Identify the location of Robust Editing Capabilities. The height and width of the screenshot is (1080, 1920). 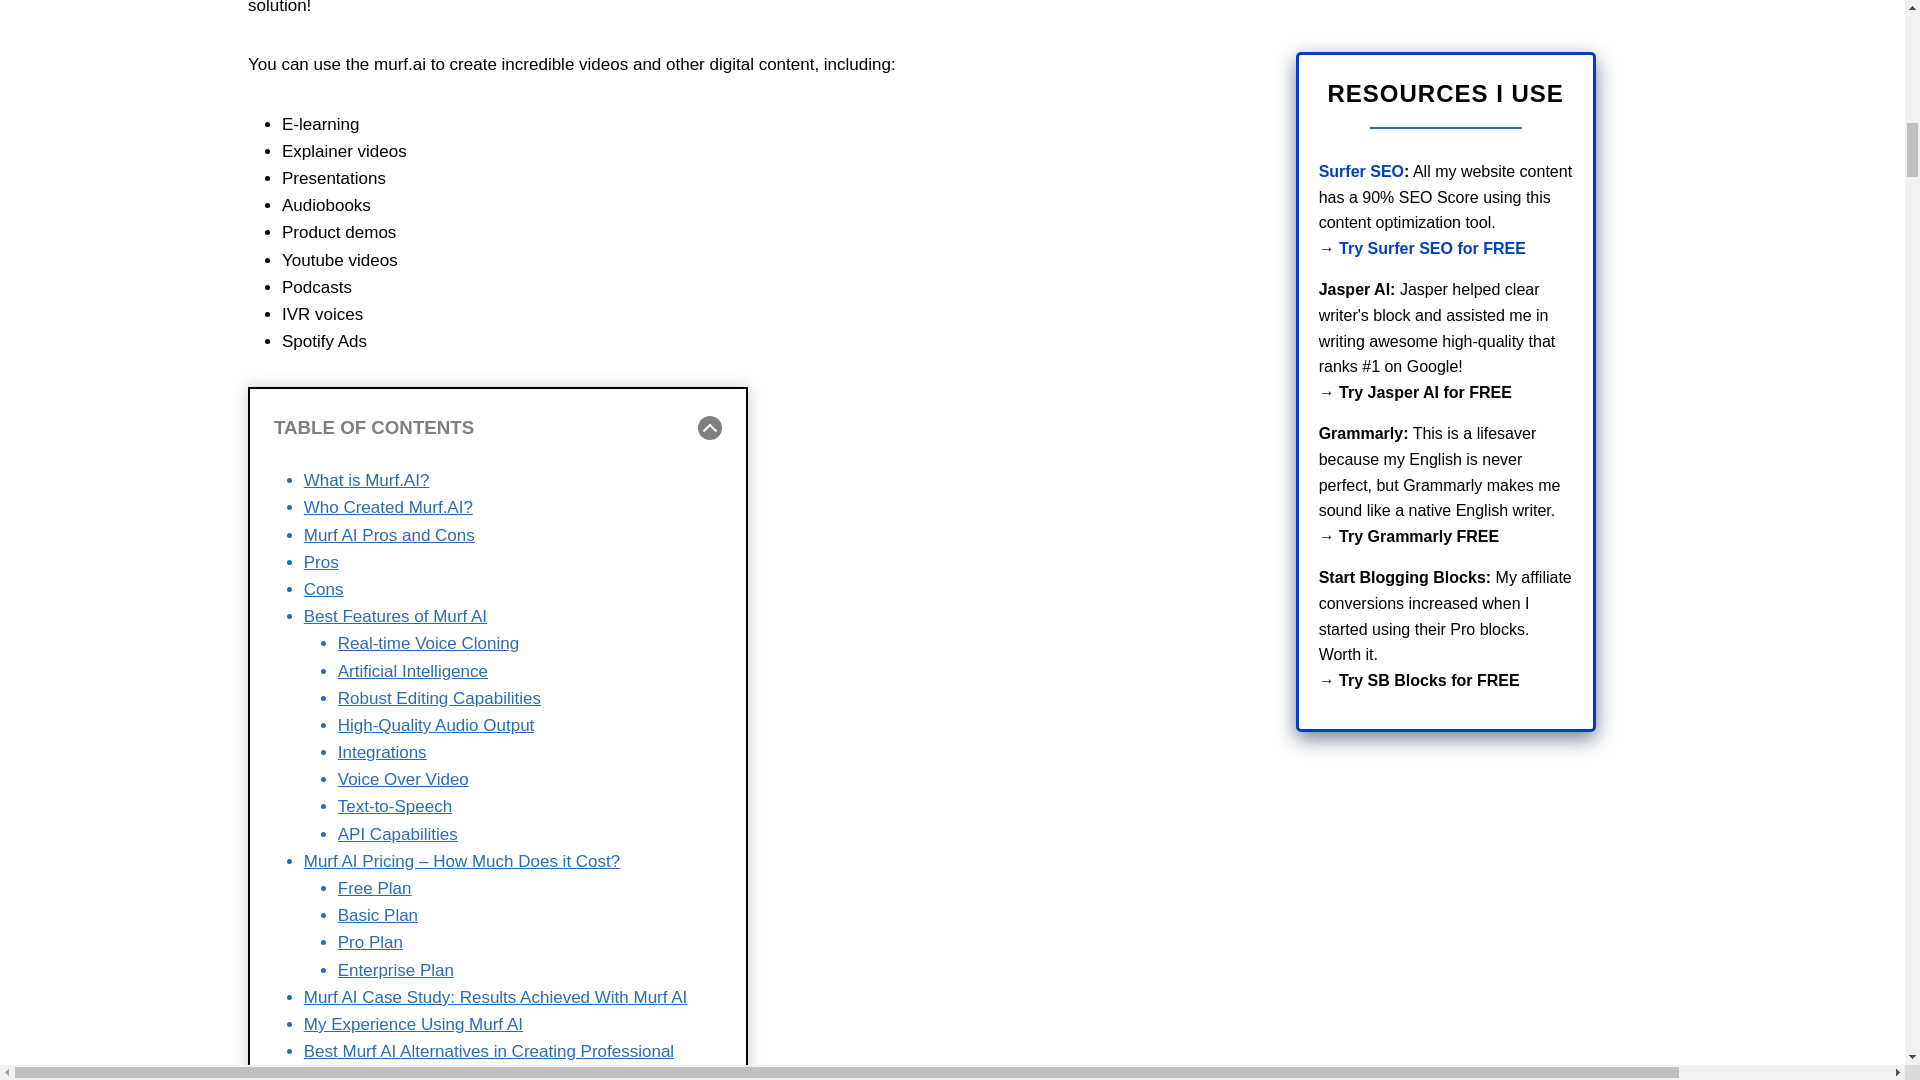
(439, 698).